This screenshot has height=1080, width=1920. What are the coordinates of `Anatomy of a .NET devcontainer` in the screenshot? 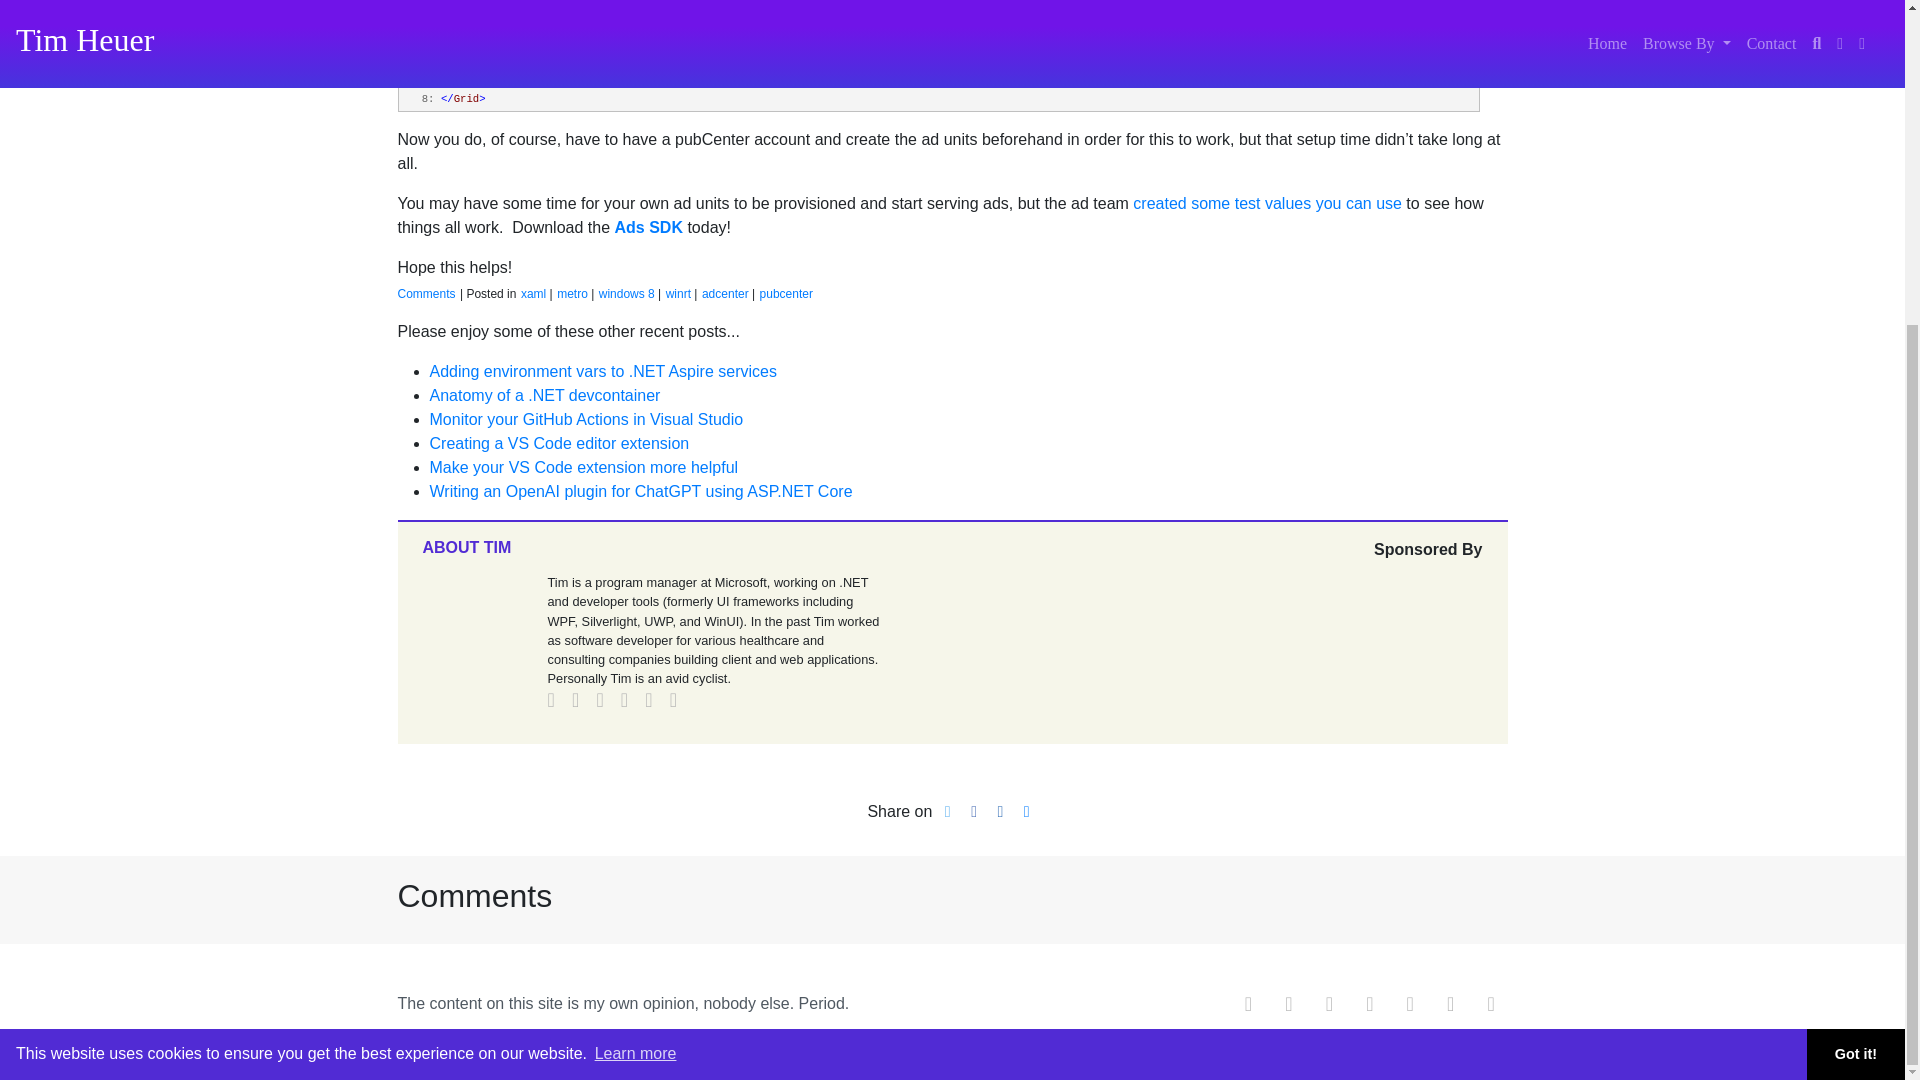 It's located at (545, 394).